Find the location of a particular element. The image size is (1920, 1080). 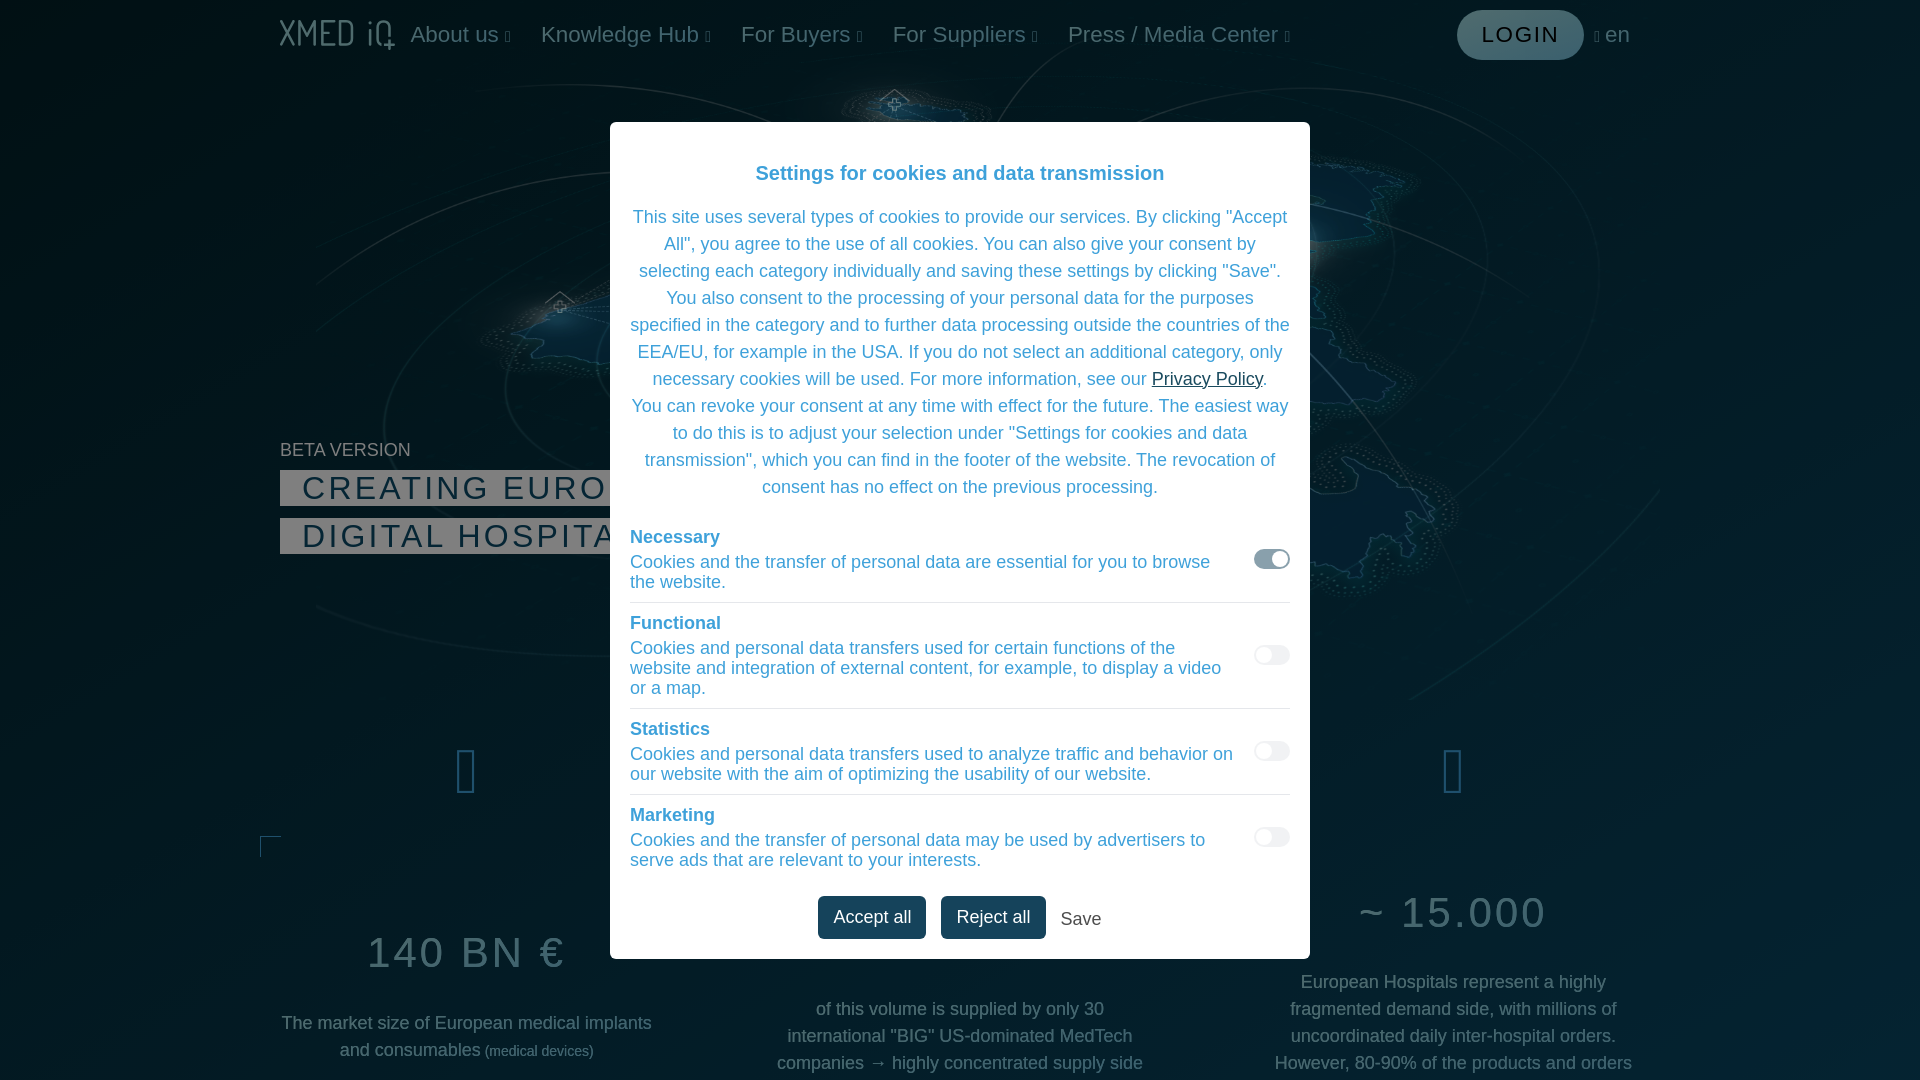

About us is located at coordinates (460, 34).